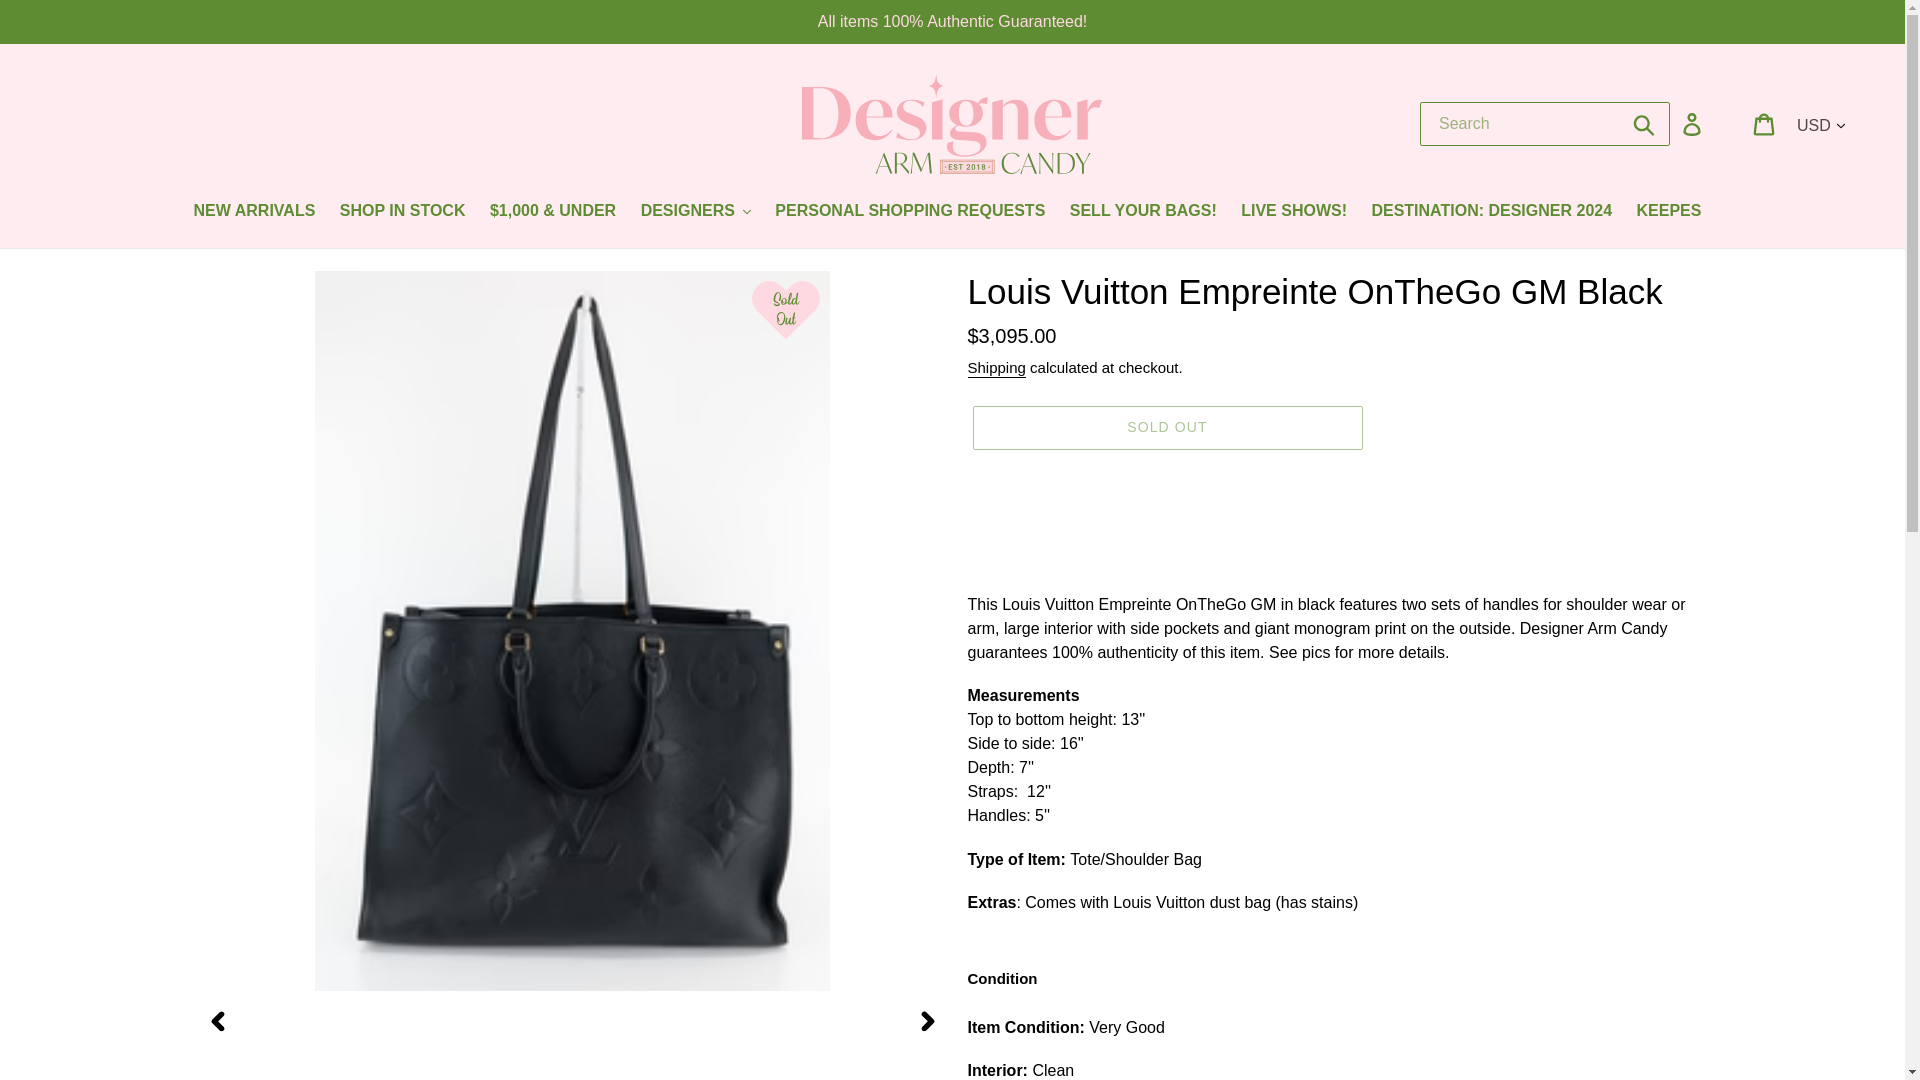 Image resolution: width=1920 pixels, height=1080 pixels. Describe the element at coordinates (1693, 123) in the screenshot. I see `Log in` at that location.